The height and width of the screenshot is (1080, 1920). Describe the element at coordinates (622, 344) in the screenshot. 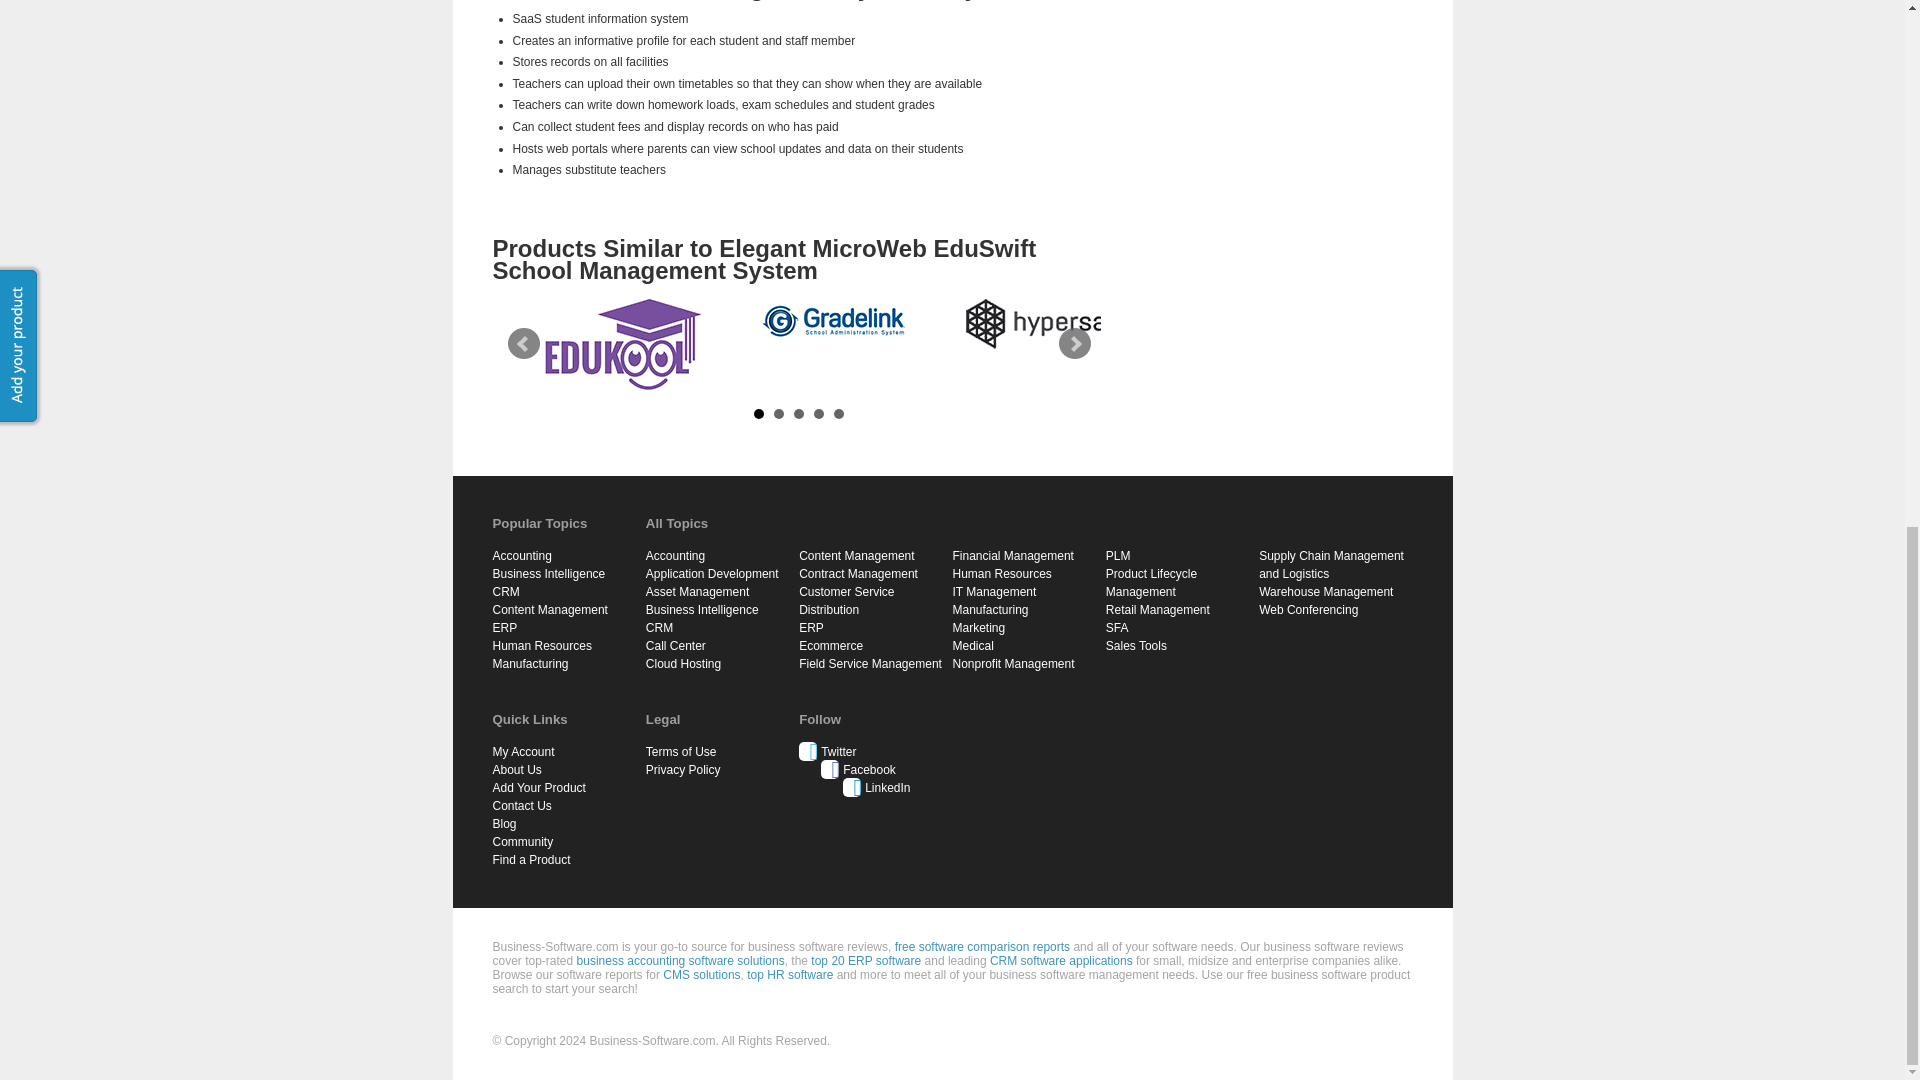

I see `Dot Com Infoway Edukool` at that location.